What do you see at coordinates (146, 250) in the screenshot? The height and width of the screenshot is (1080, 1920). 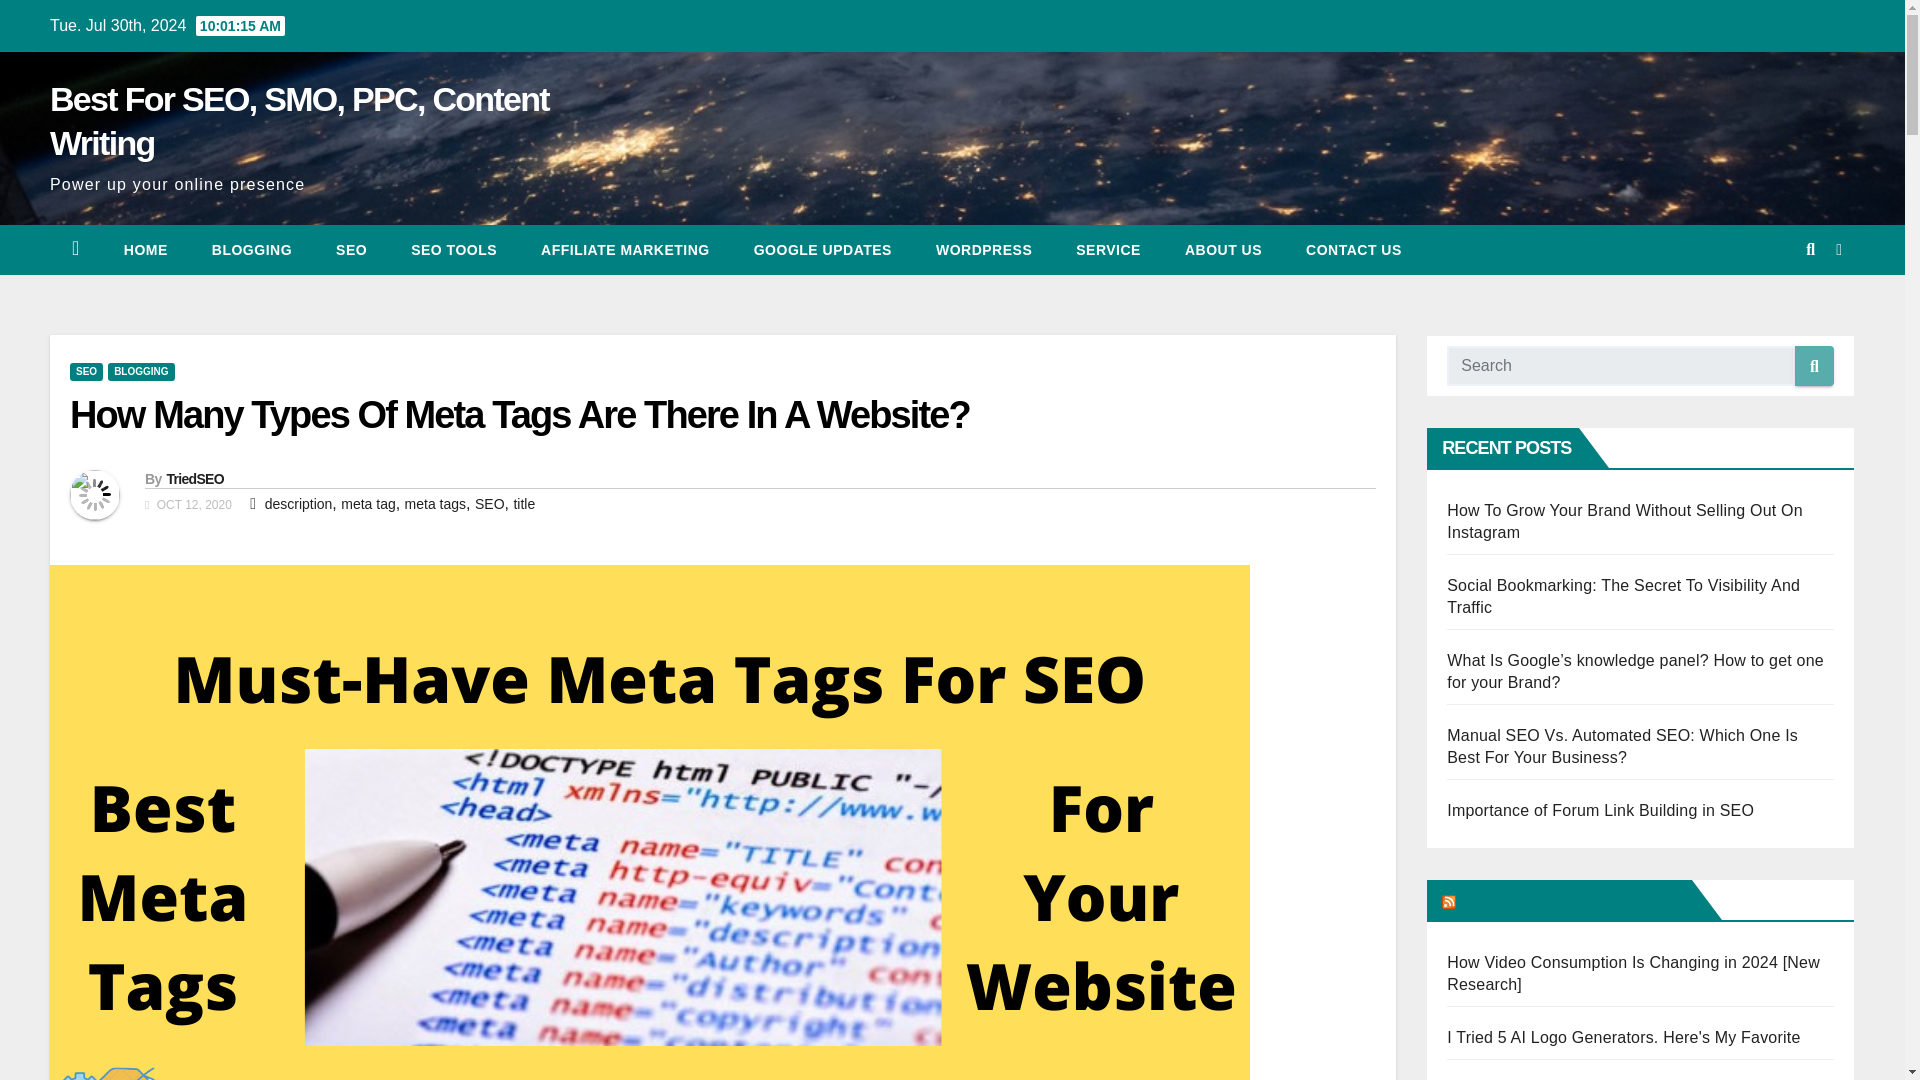 I see `Home` at bounding box center [146, 250].